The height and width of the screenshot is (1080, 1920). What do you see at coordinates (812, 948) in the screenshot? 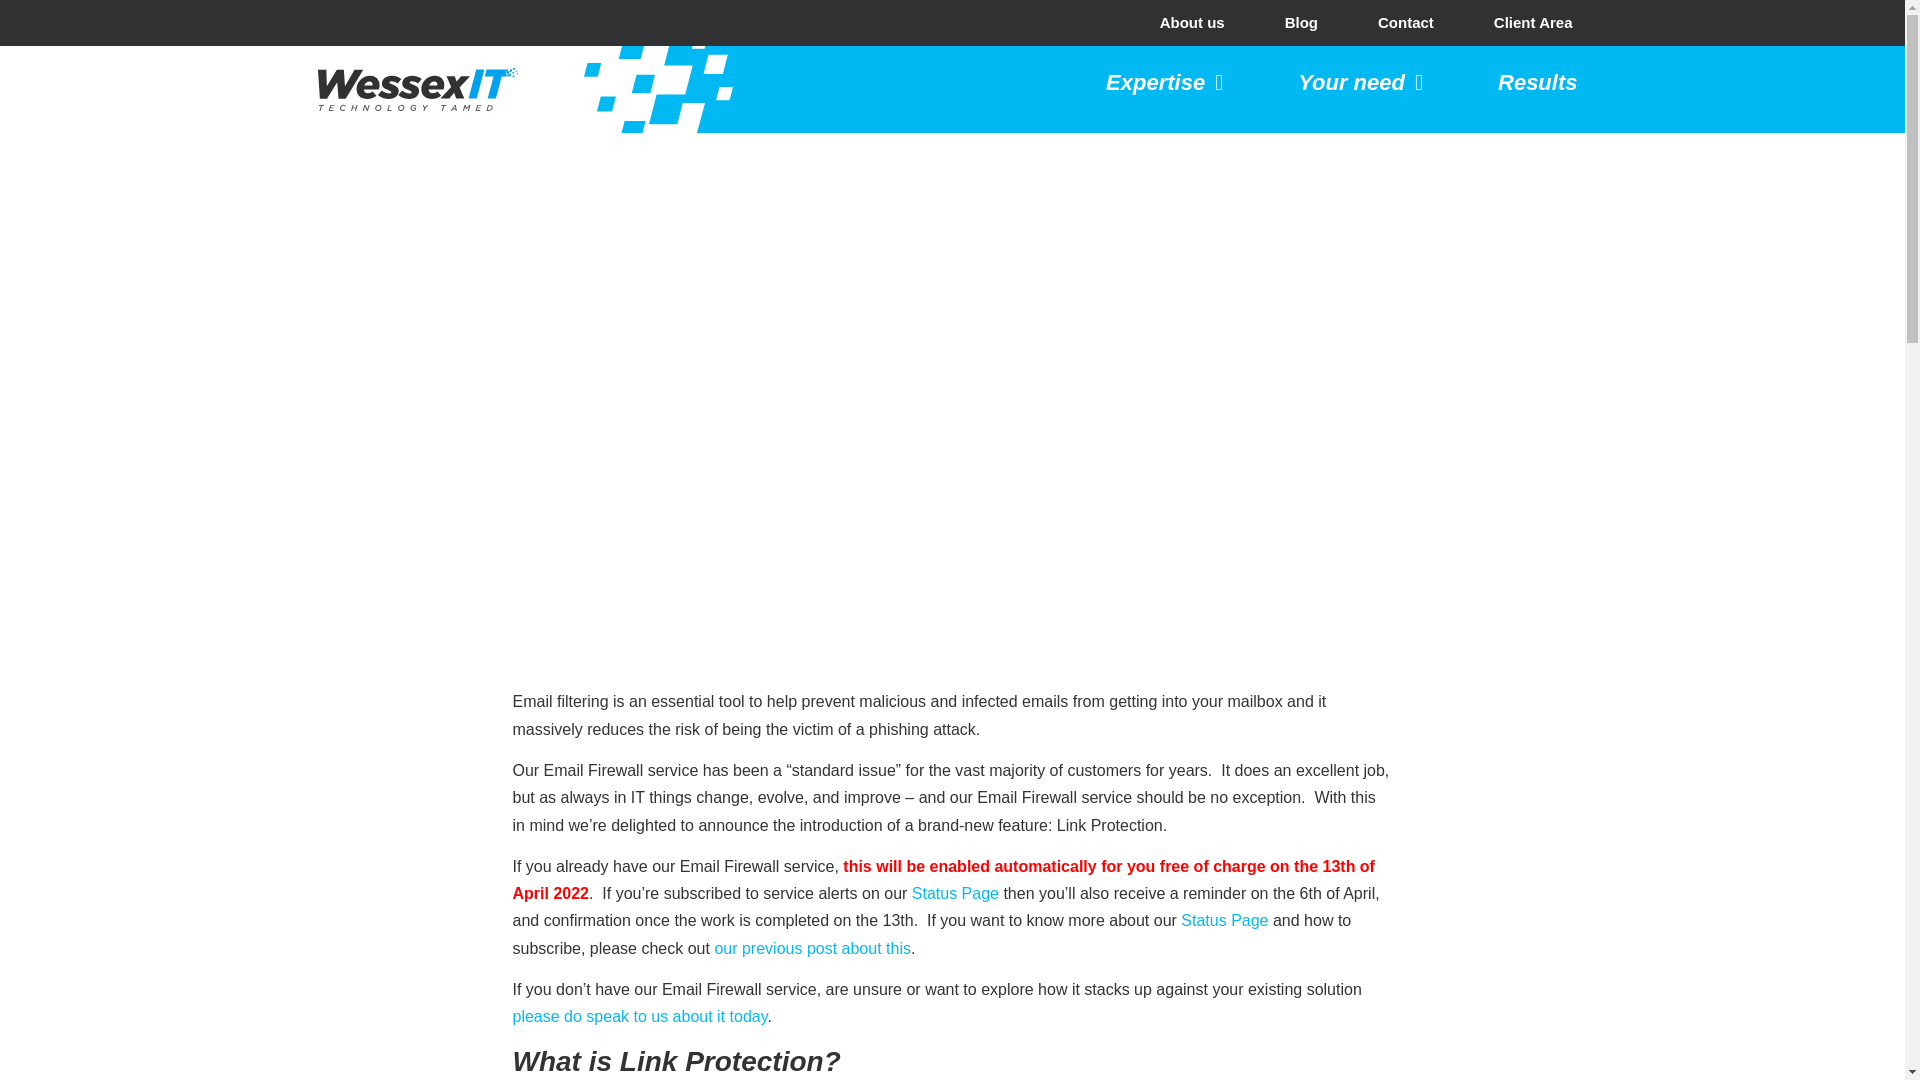
I see `our previous post about this` at bounding box center [812, 948].